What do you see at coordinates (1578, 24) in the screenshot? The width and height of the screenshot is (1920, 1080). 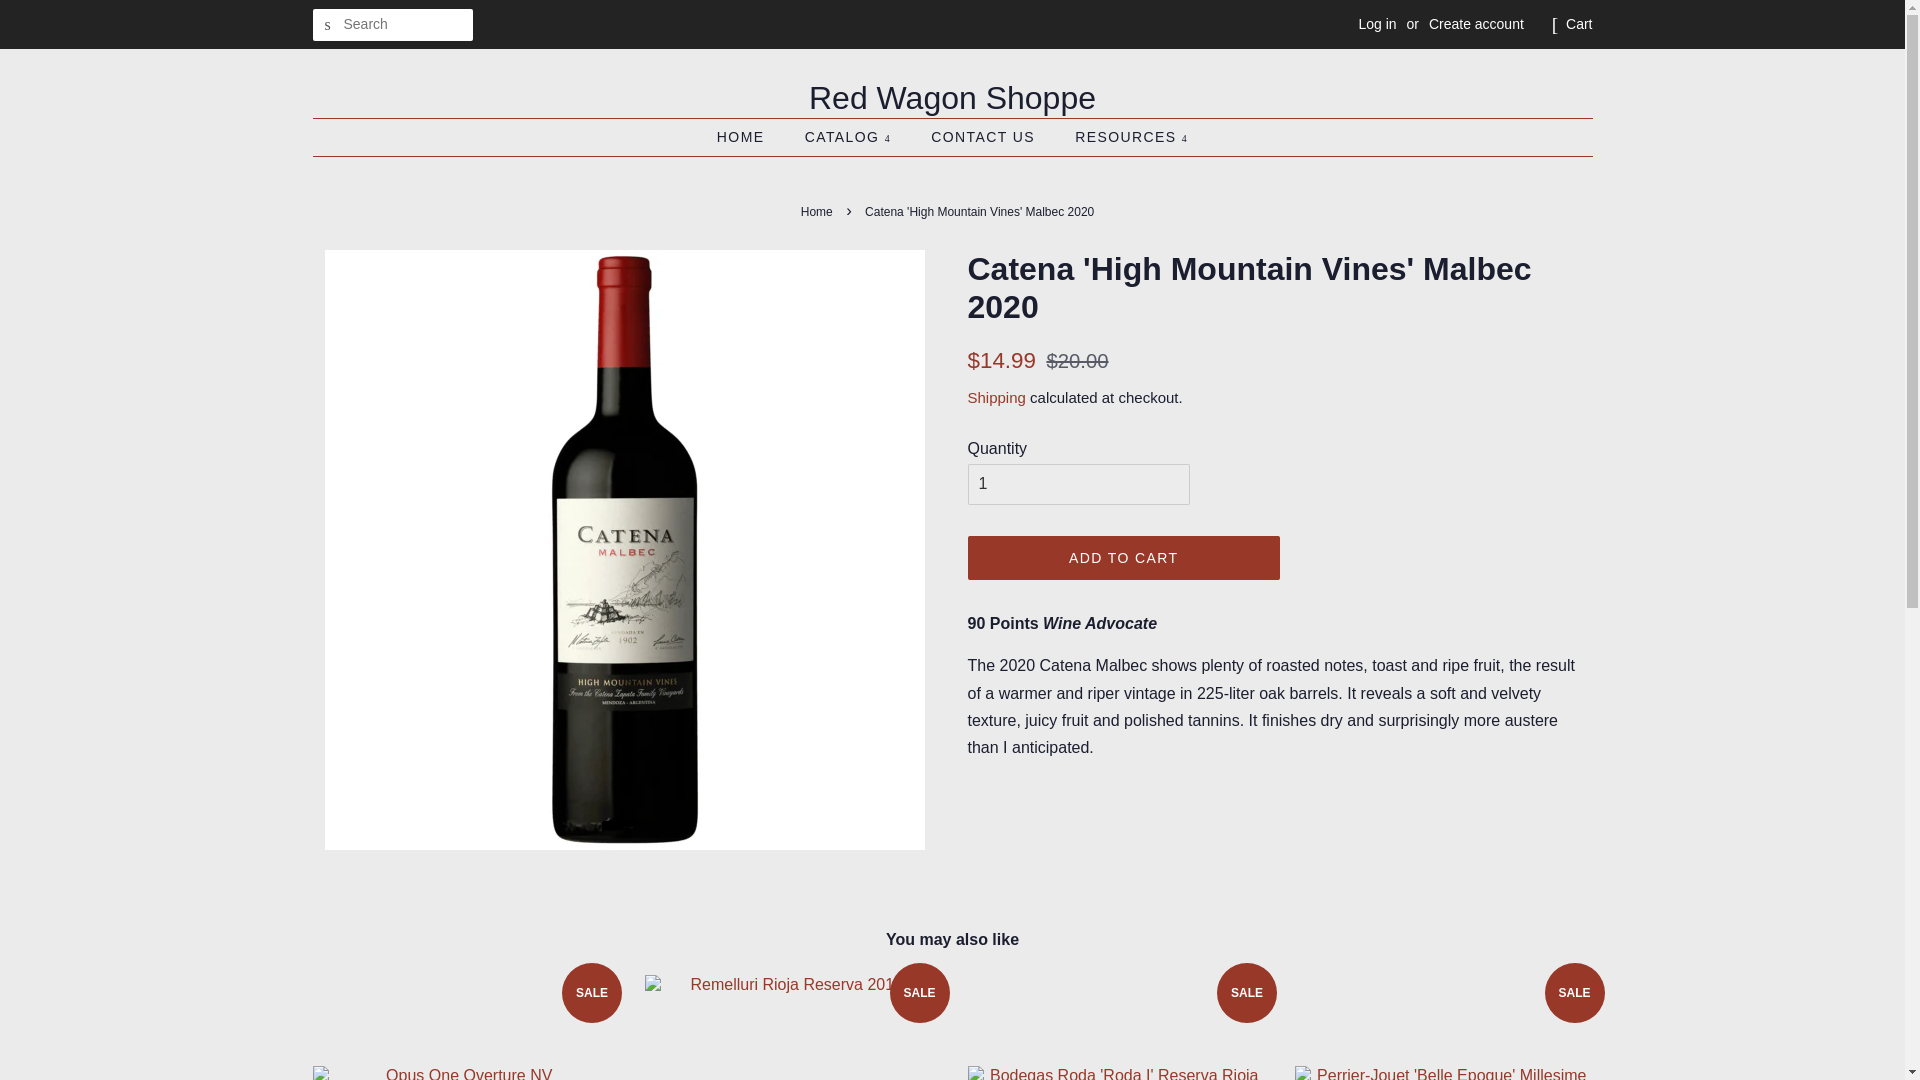 I see `Cart` at bounding box center [1578, 24].